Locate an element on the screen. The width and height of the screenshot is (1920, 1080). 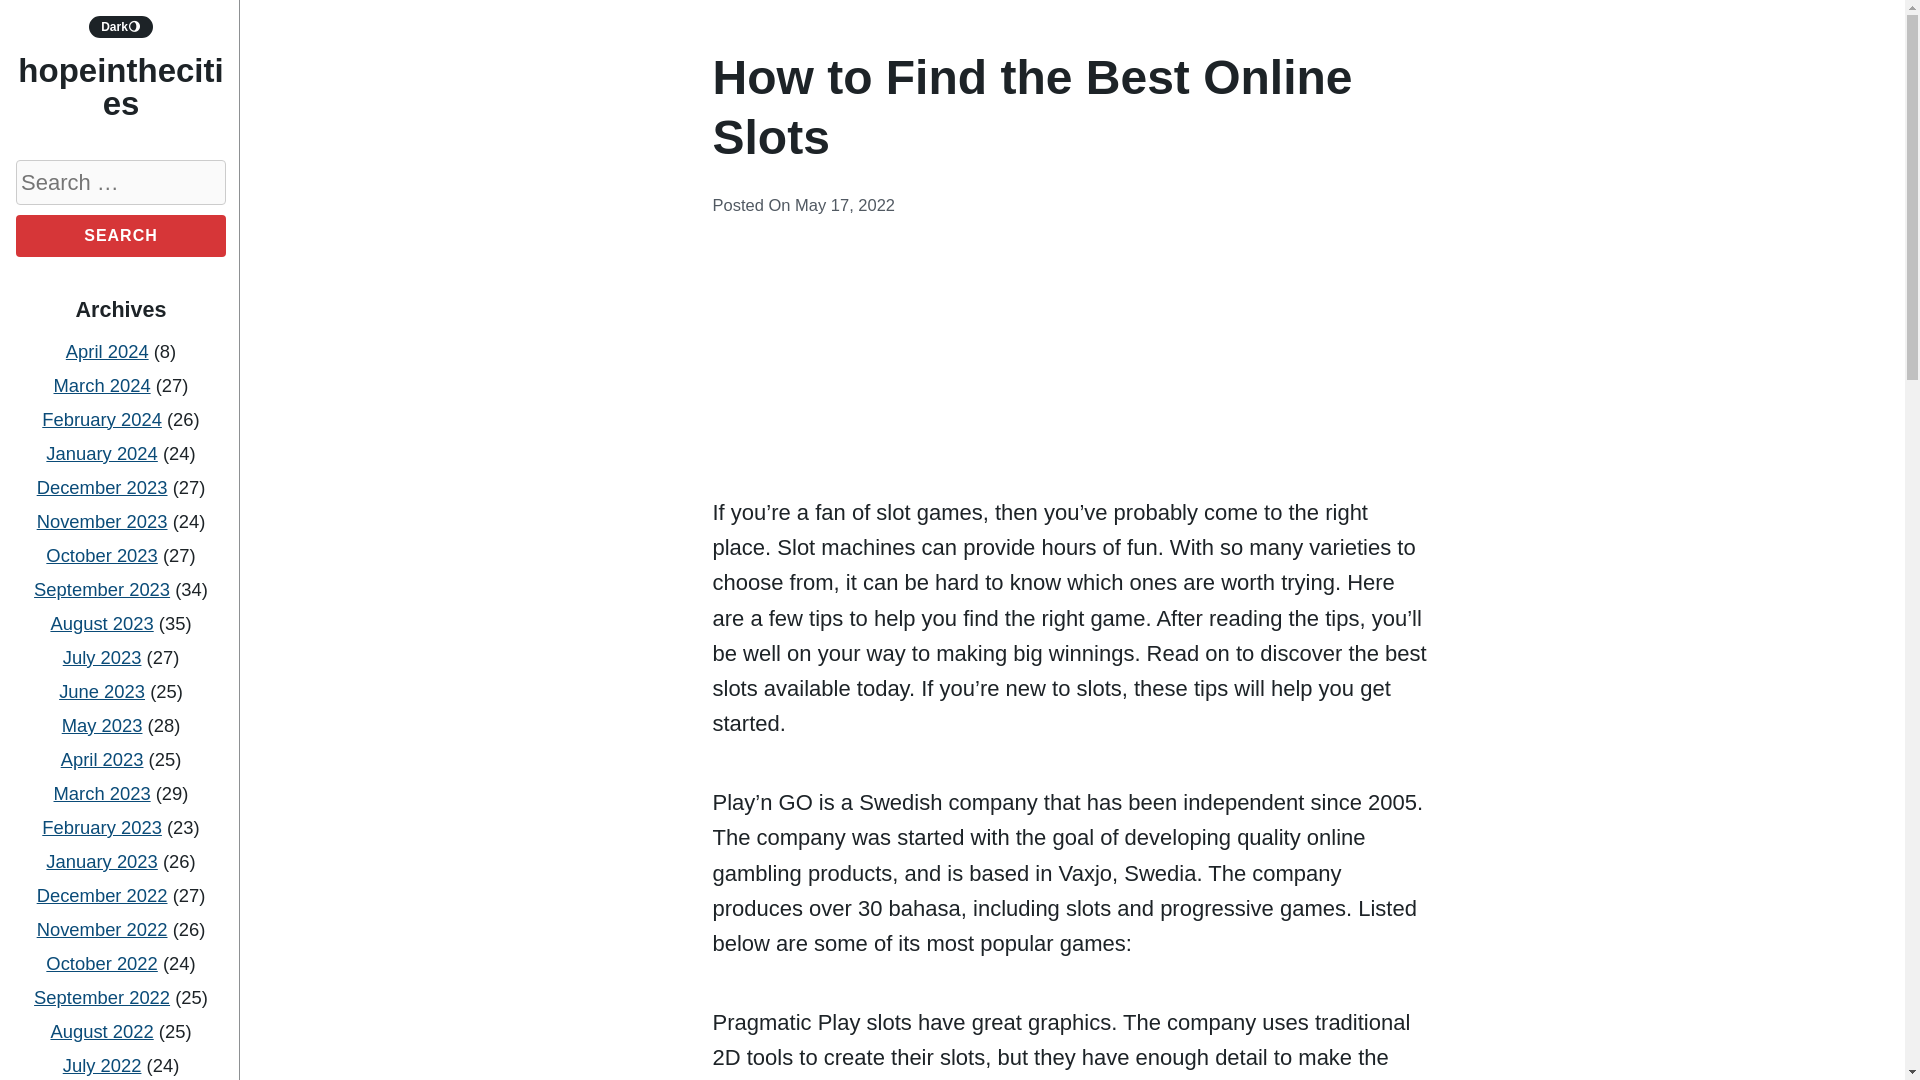
August 2022 is located at coordinates (101, 1031).